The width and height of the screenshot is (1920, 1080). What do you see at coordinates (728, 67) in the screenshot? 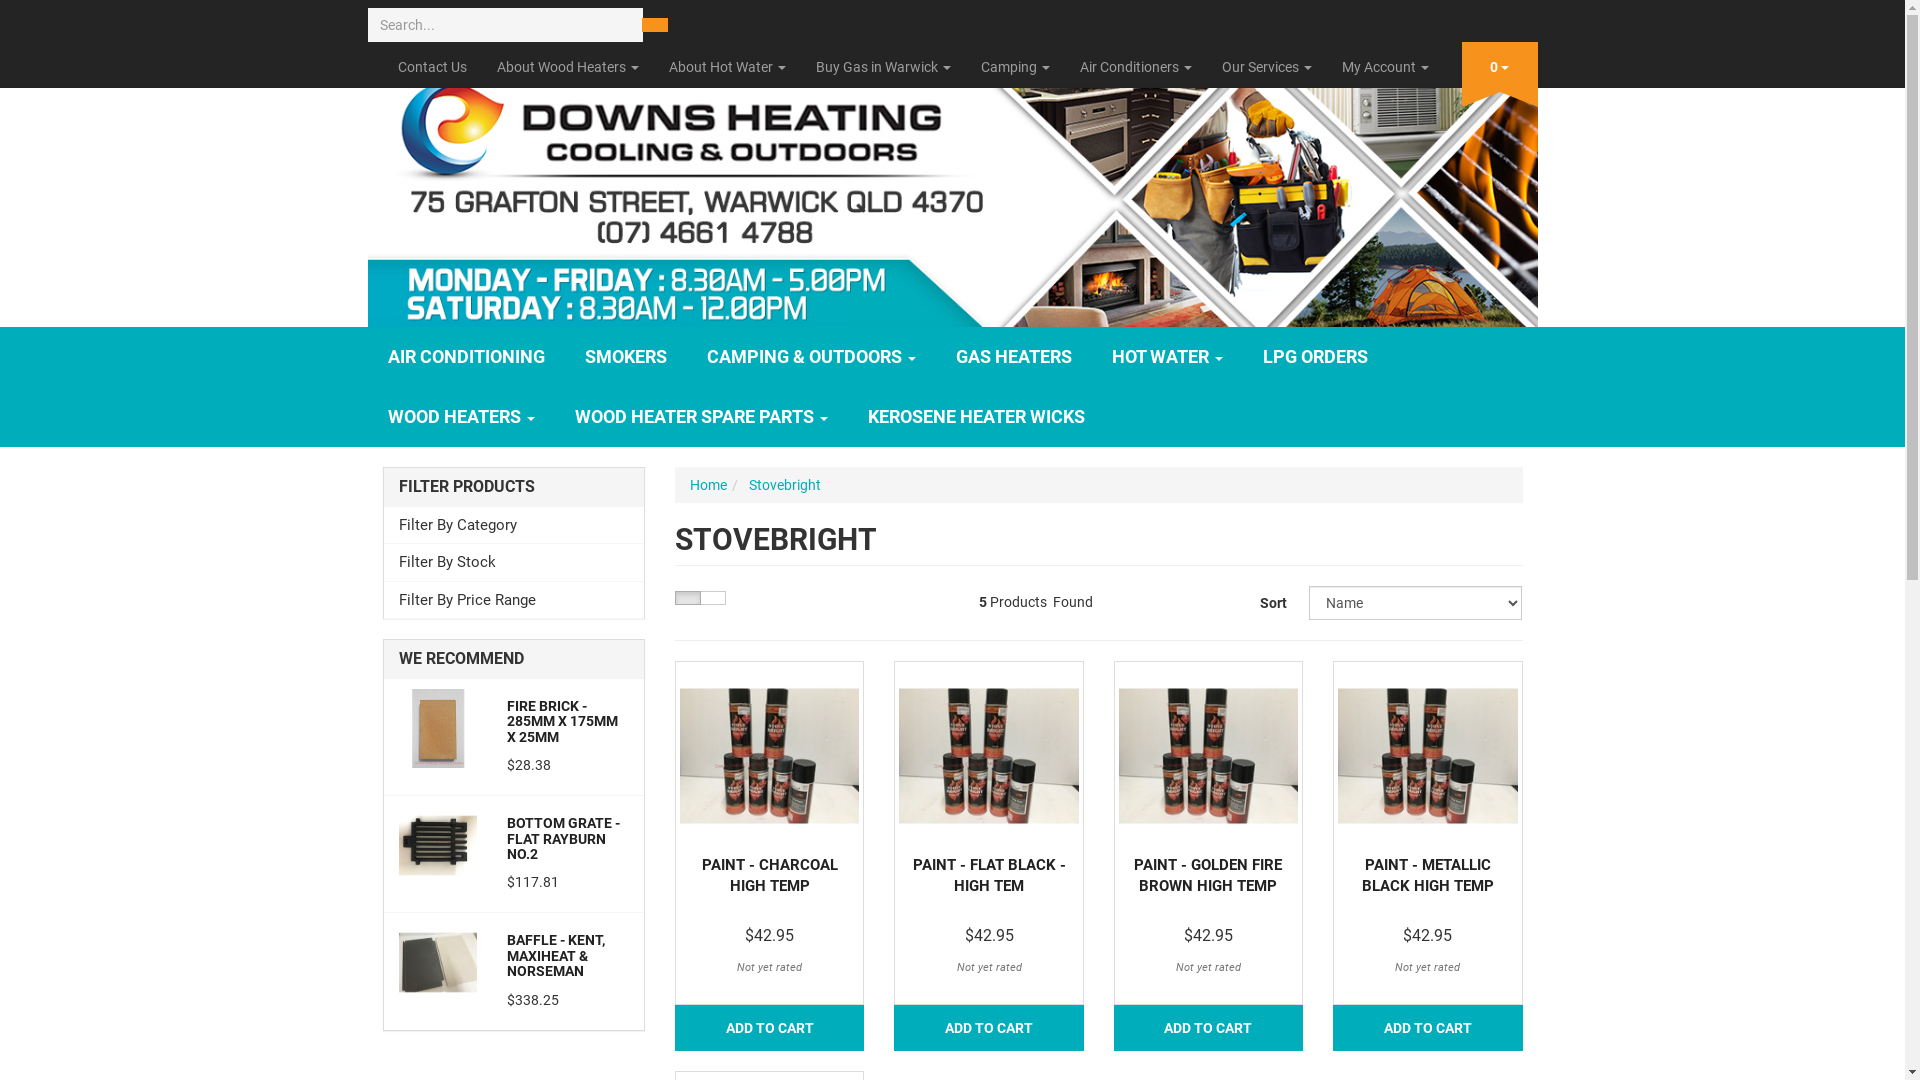
I see `About Hot Water` at bounding box center [728, 67].